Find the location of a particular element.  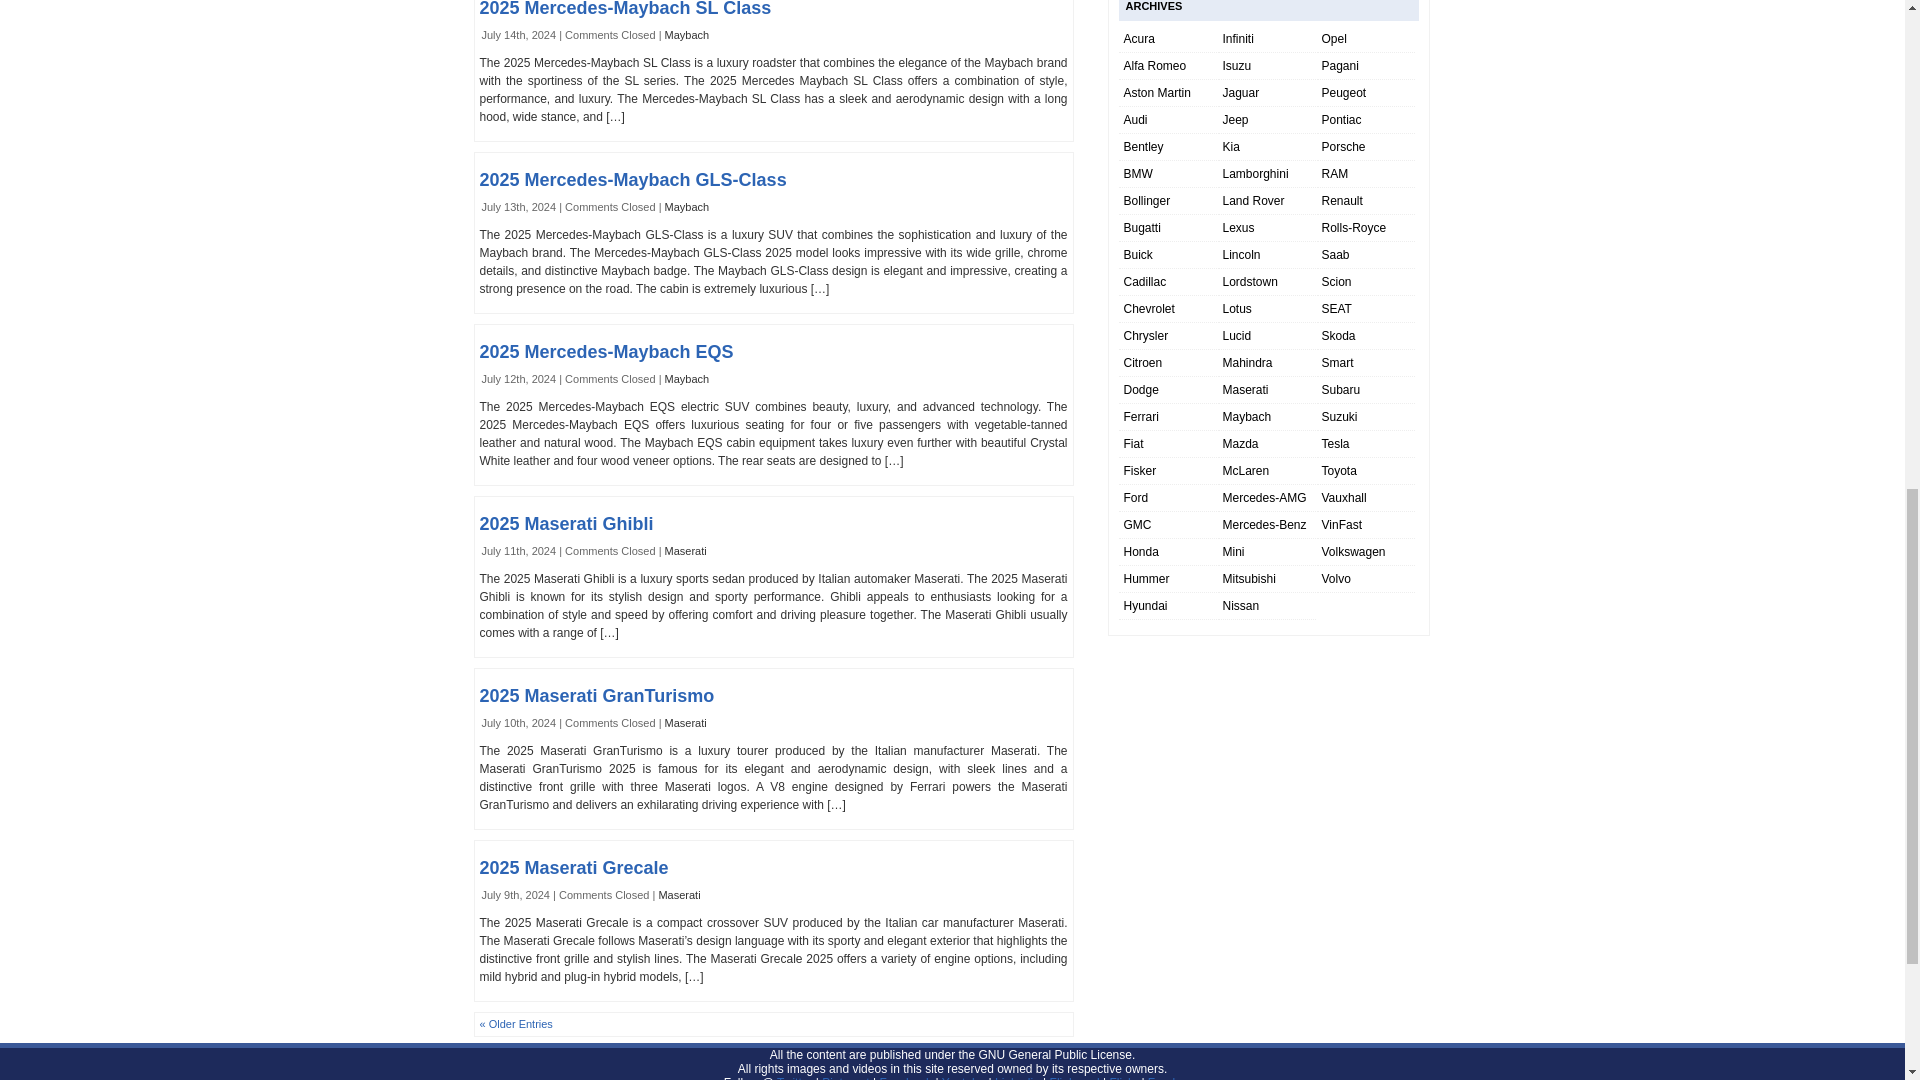

Maserati is located at coordinates (685, 551).